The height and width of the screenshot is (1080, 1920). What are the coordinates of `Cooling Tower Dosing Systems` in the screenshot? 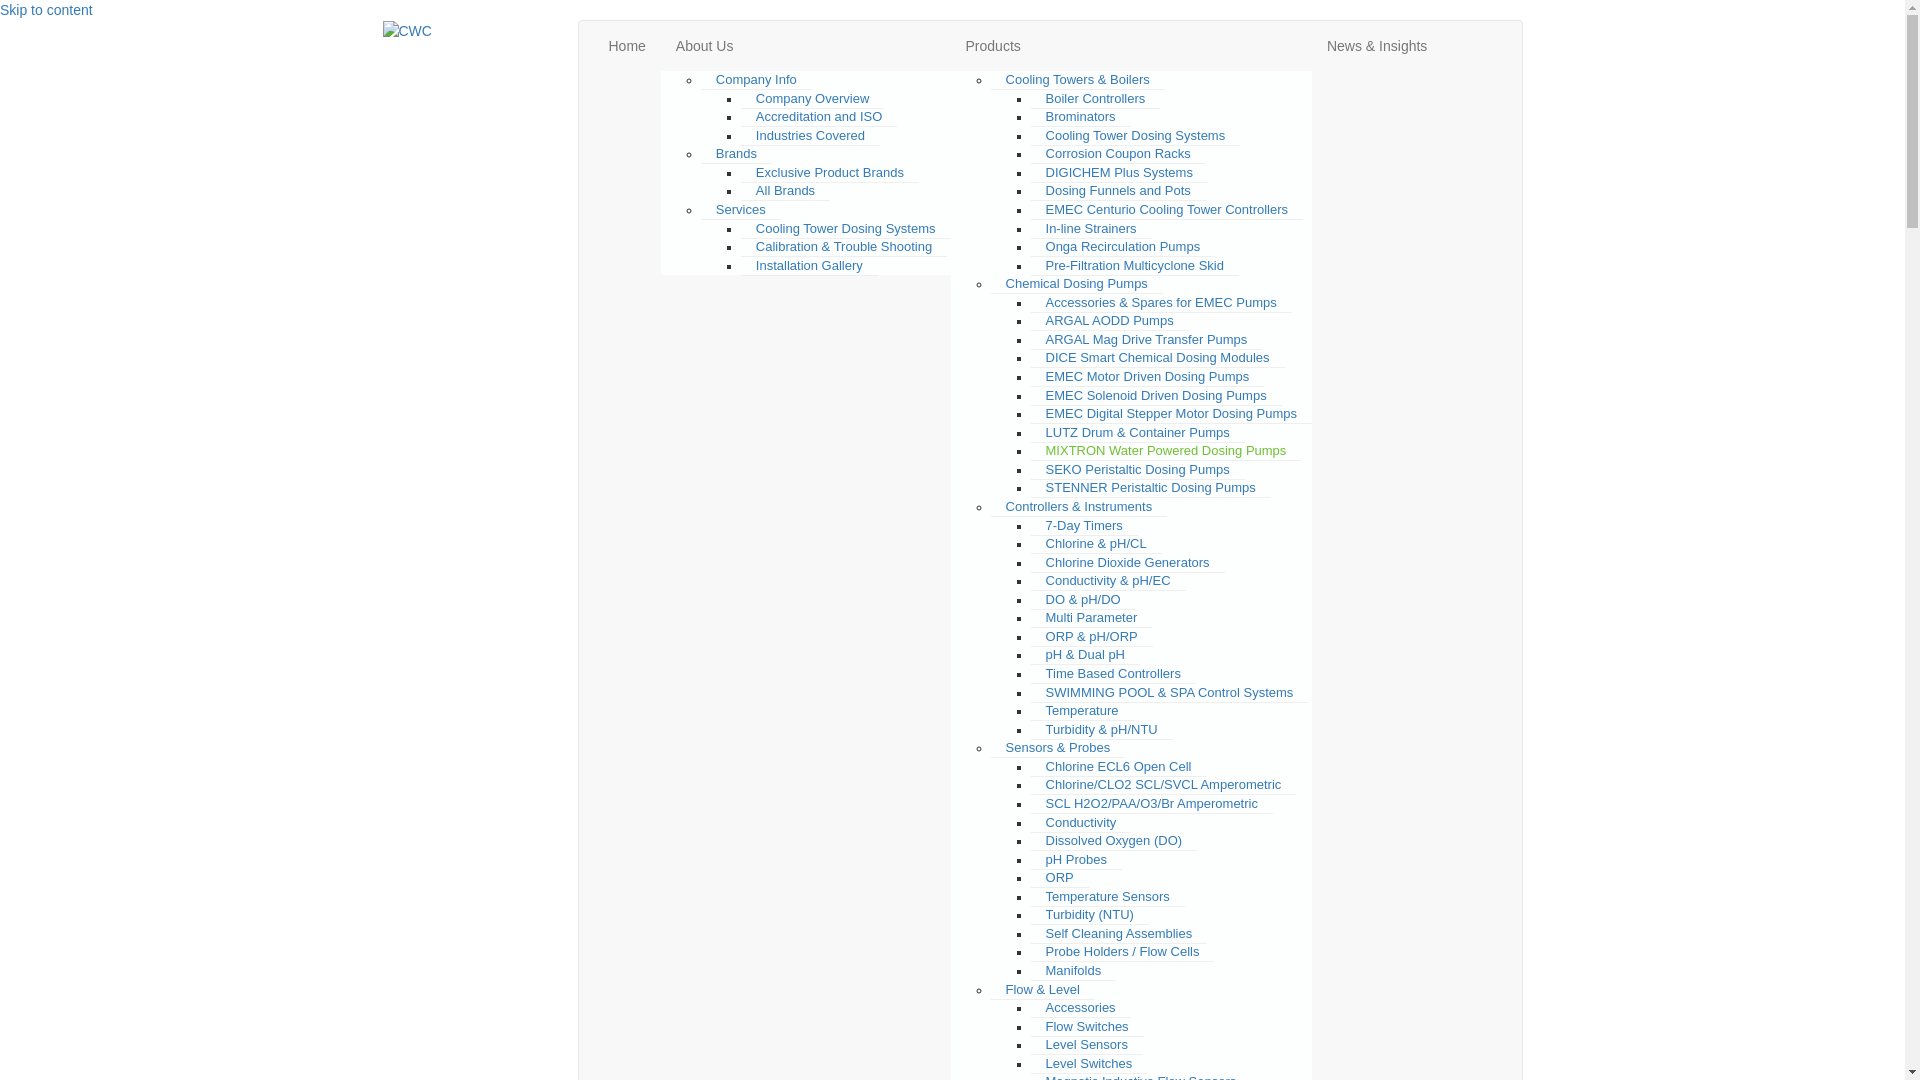 It's located at (1136, 136).